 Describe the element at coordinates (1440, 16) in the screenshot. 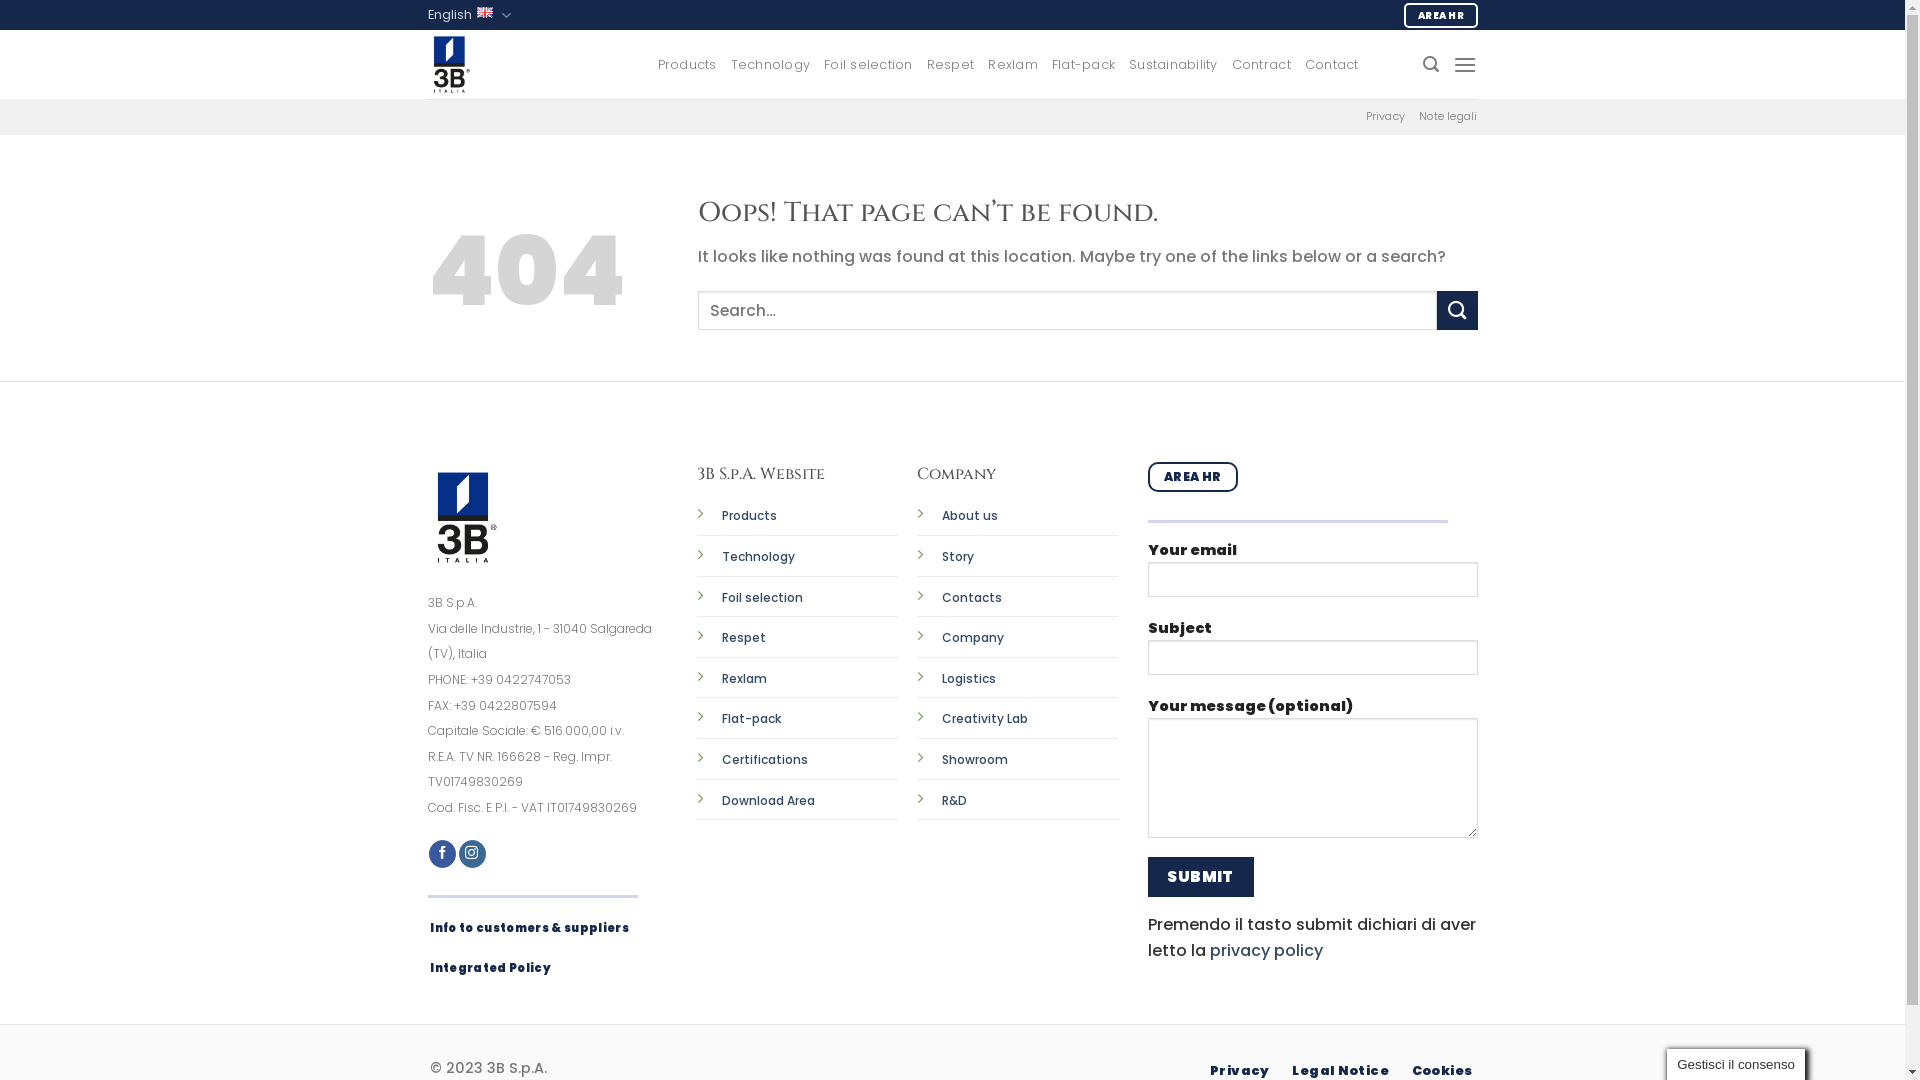

I see `AREA HR` at that location.